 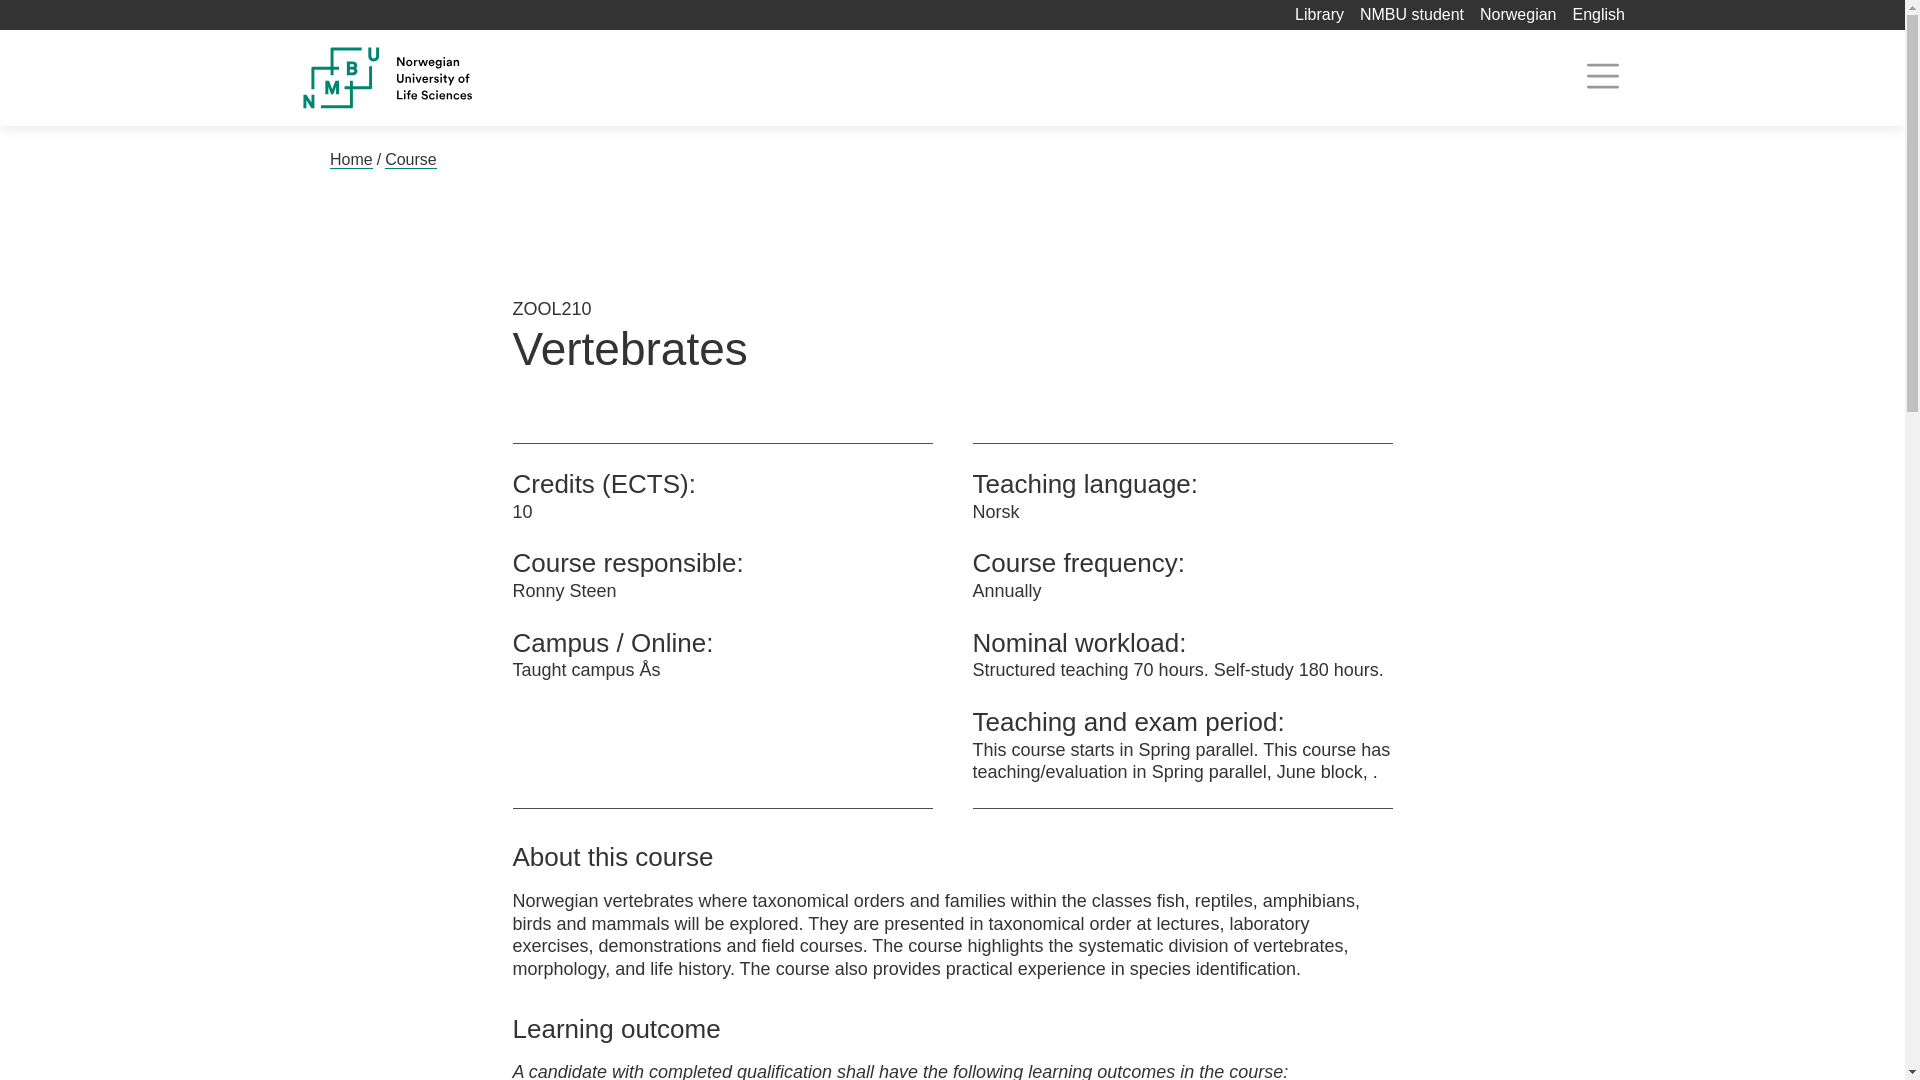 What do you see at coordinates (1598, 14) in the screenshot?
I see `English` at bounding box center [1598, 14].